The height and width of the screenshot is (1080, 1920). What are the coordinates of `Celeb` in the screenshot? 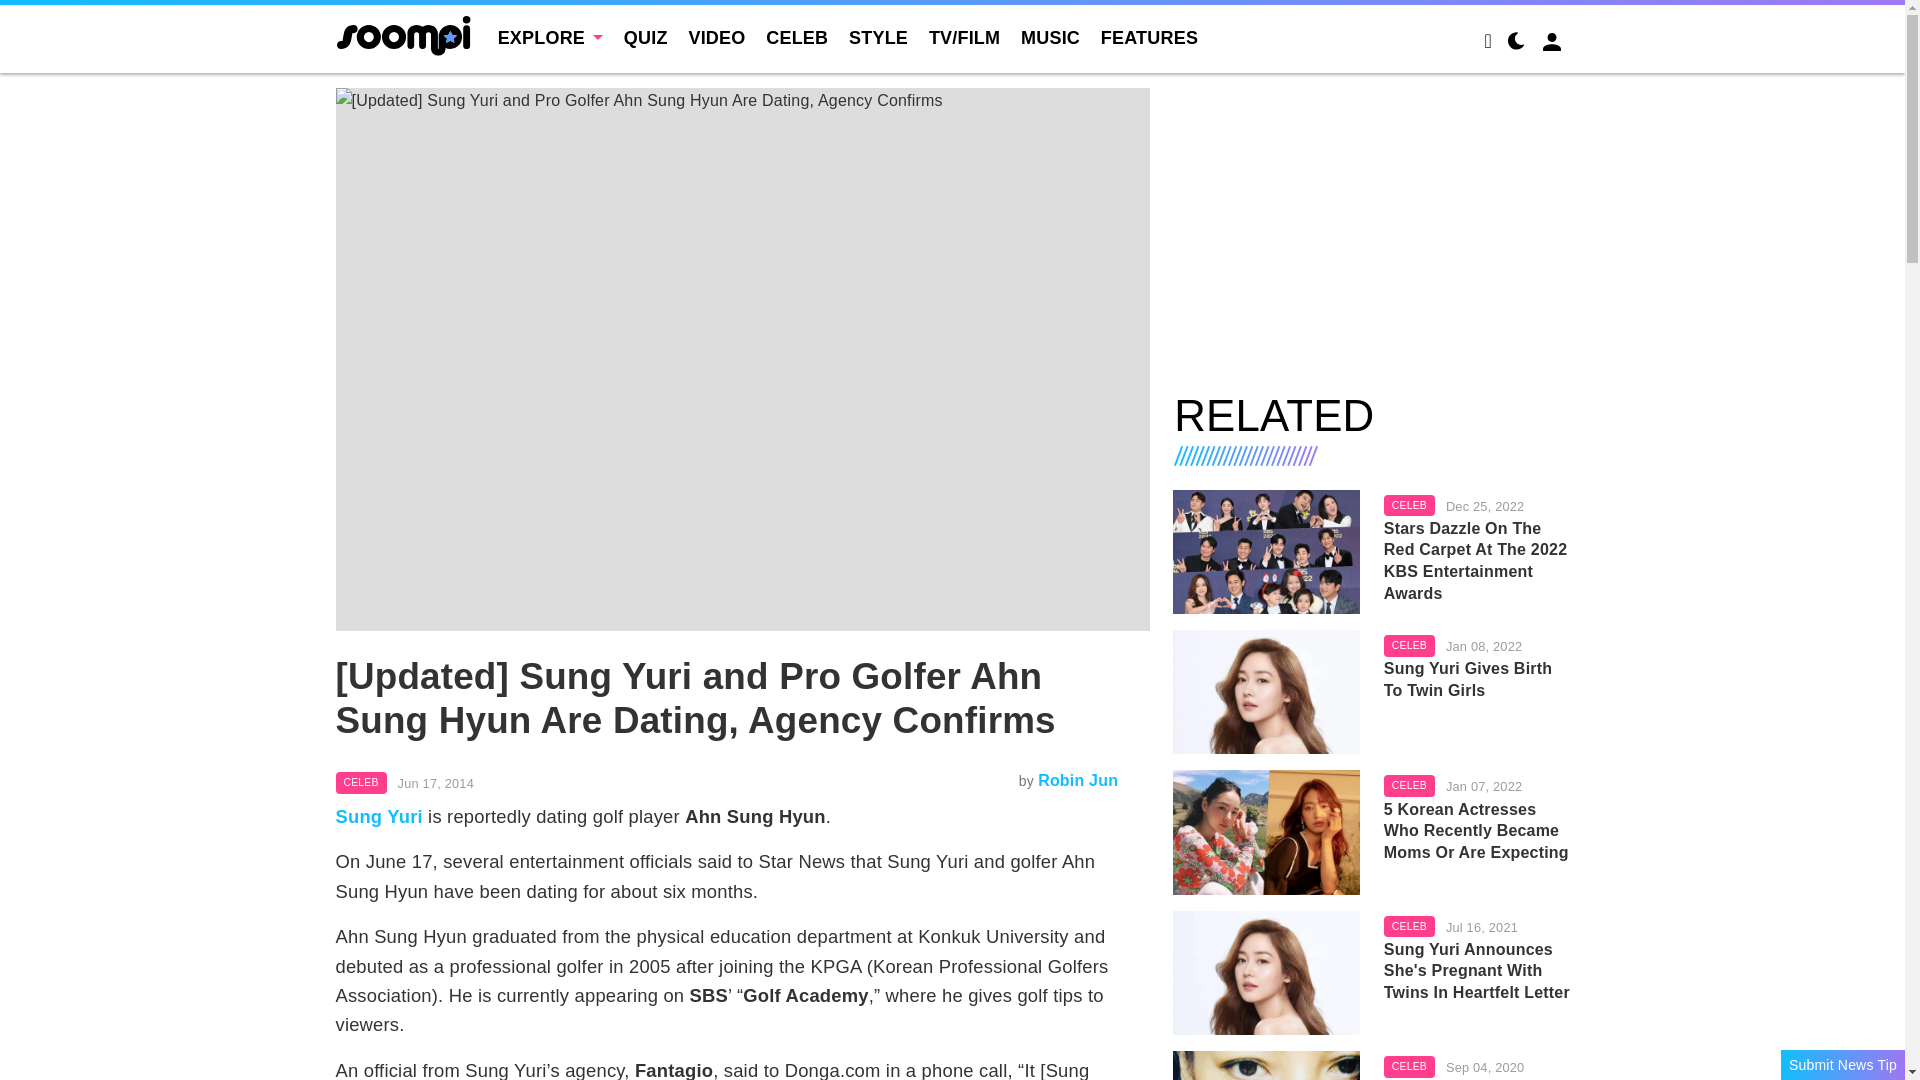 It's located at (1409, 646).